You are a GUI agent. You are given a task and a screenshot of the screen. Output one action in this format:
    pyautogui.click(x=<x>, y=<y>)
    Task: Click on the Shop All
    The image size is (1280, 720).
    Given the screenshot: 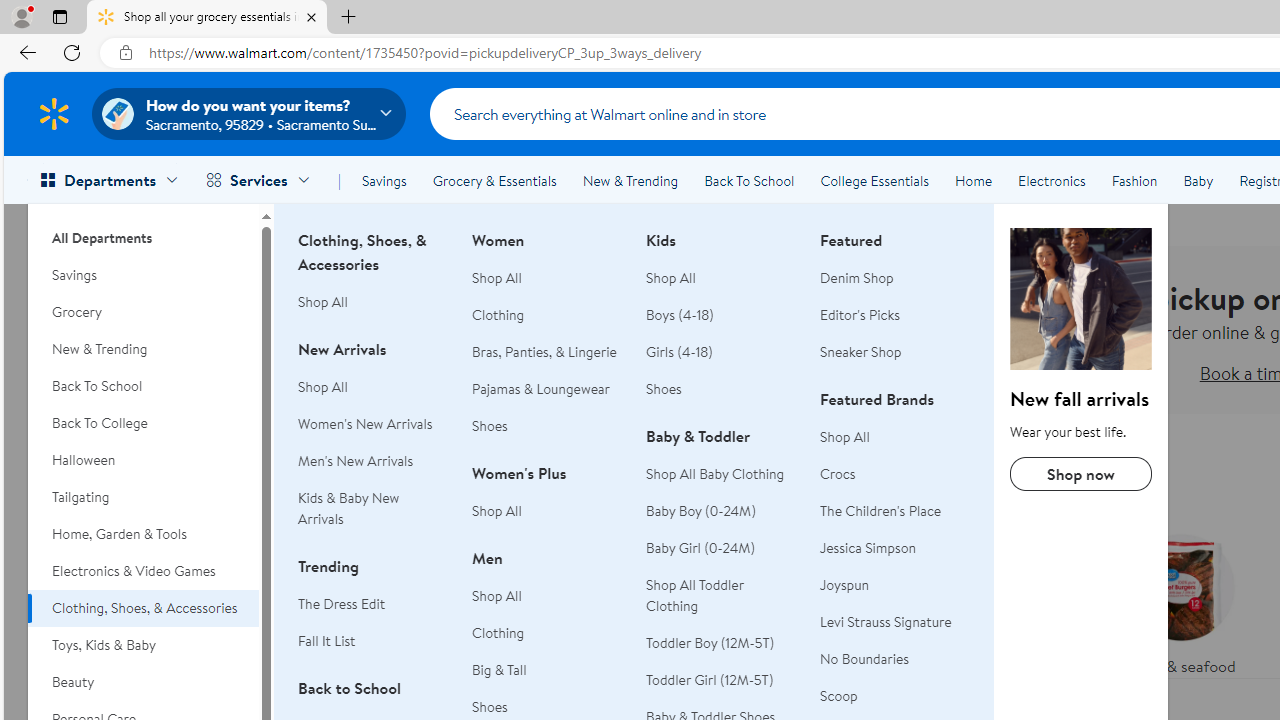 What is the action you would take?
    pyautogui.click(x=895, y=436)
    